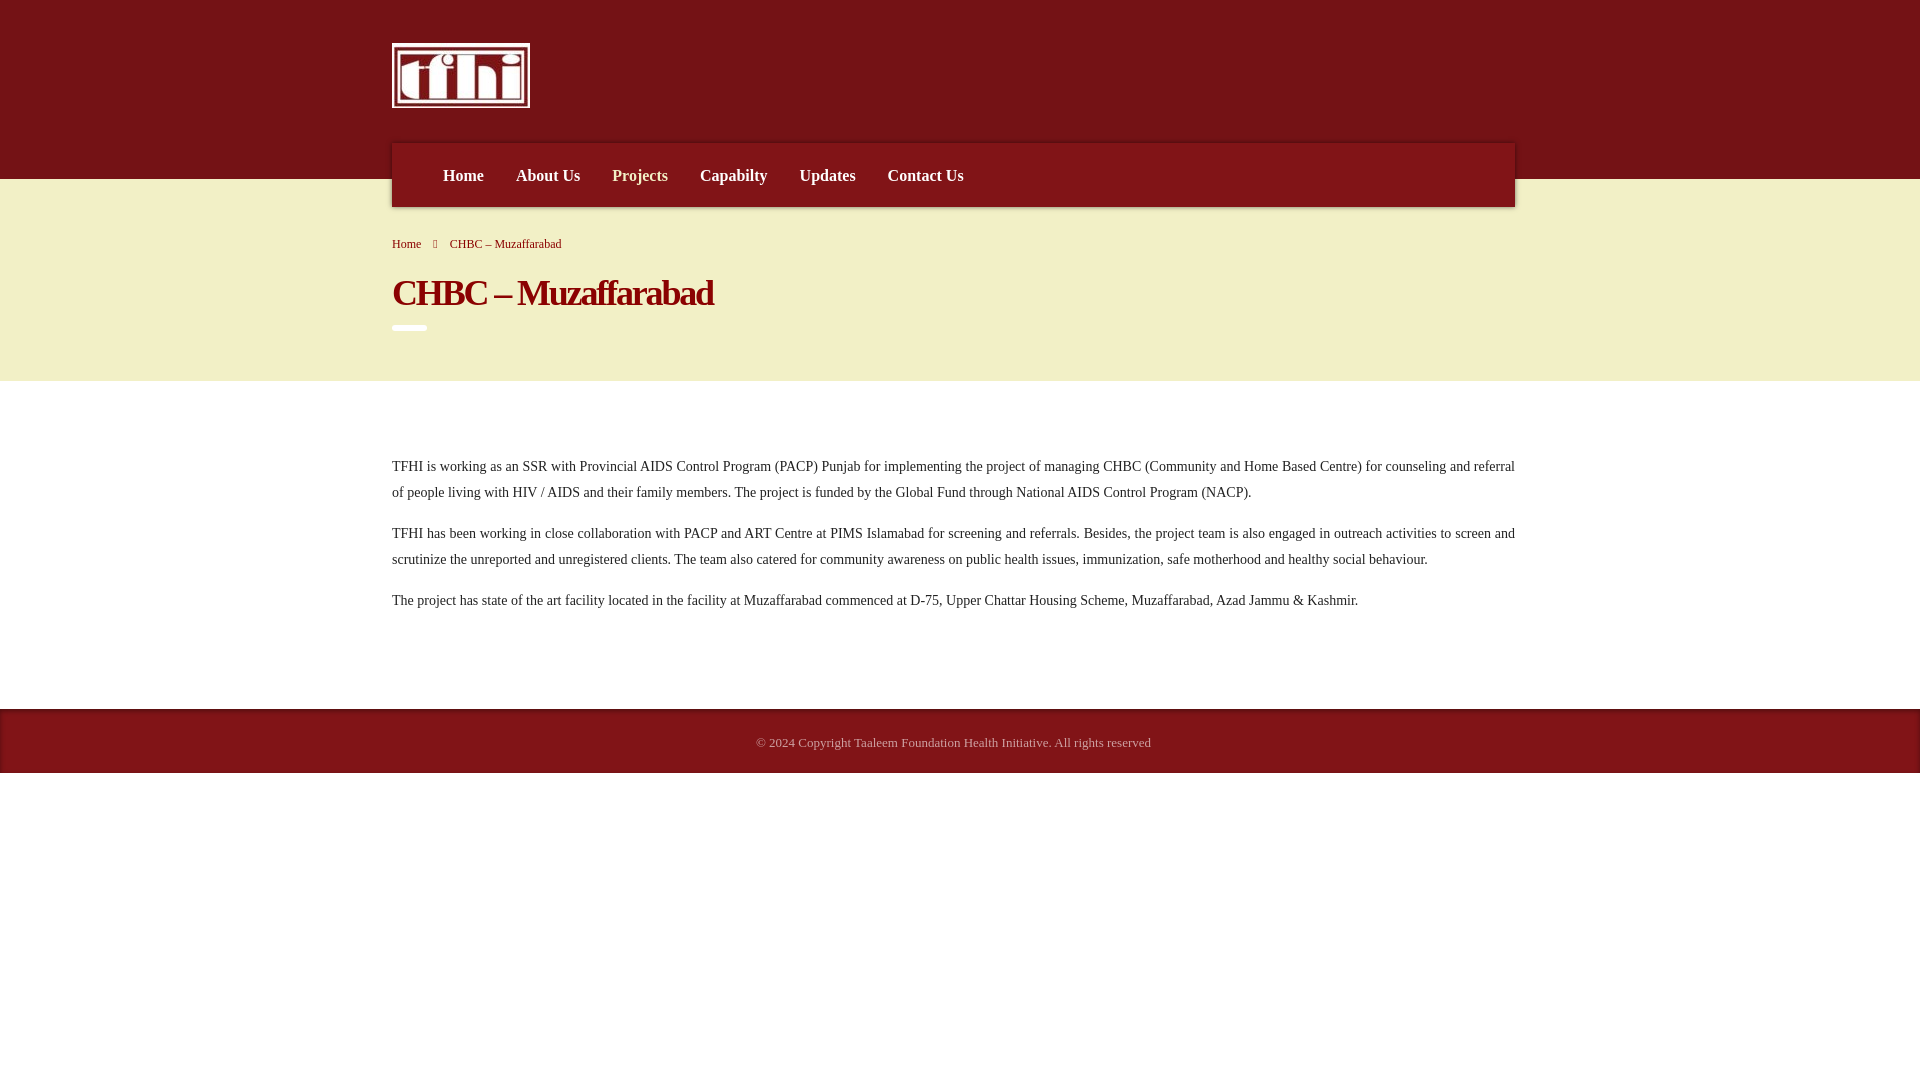 The width and height of the screenshot is (1920, 1080). I want to click on Projects, so click(639, 174).